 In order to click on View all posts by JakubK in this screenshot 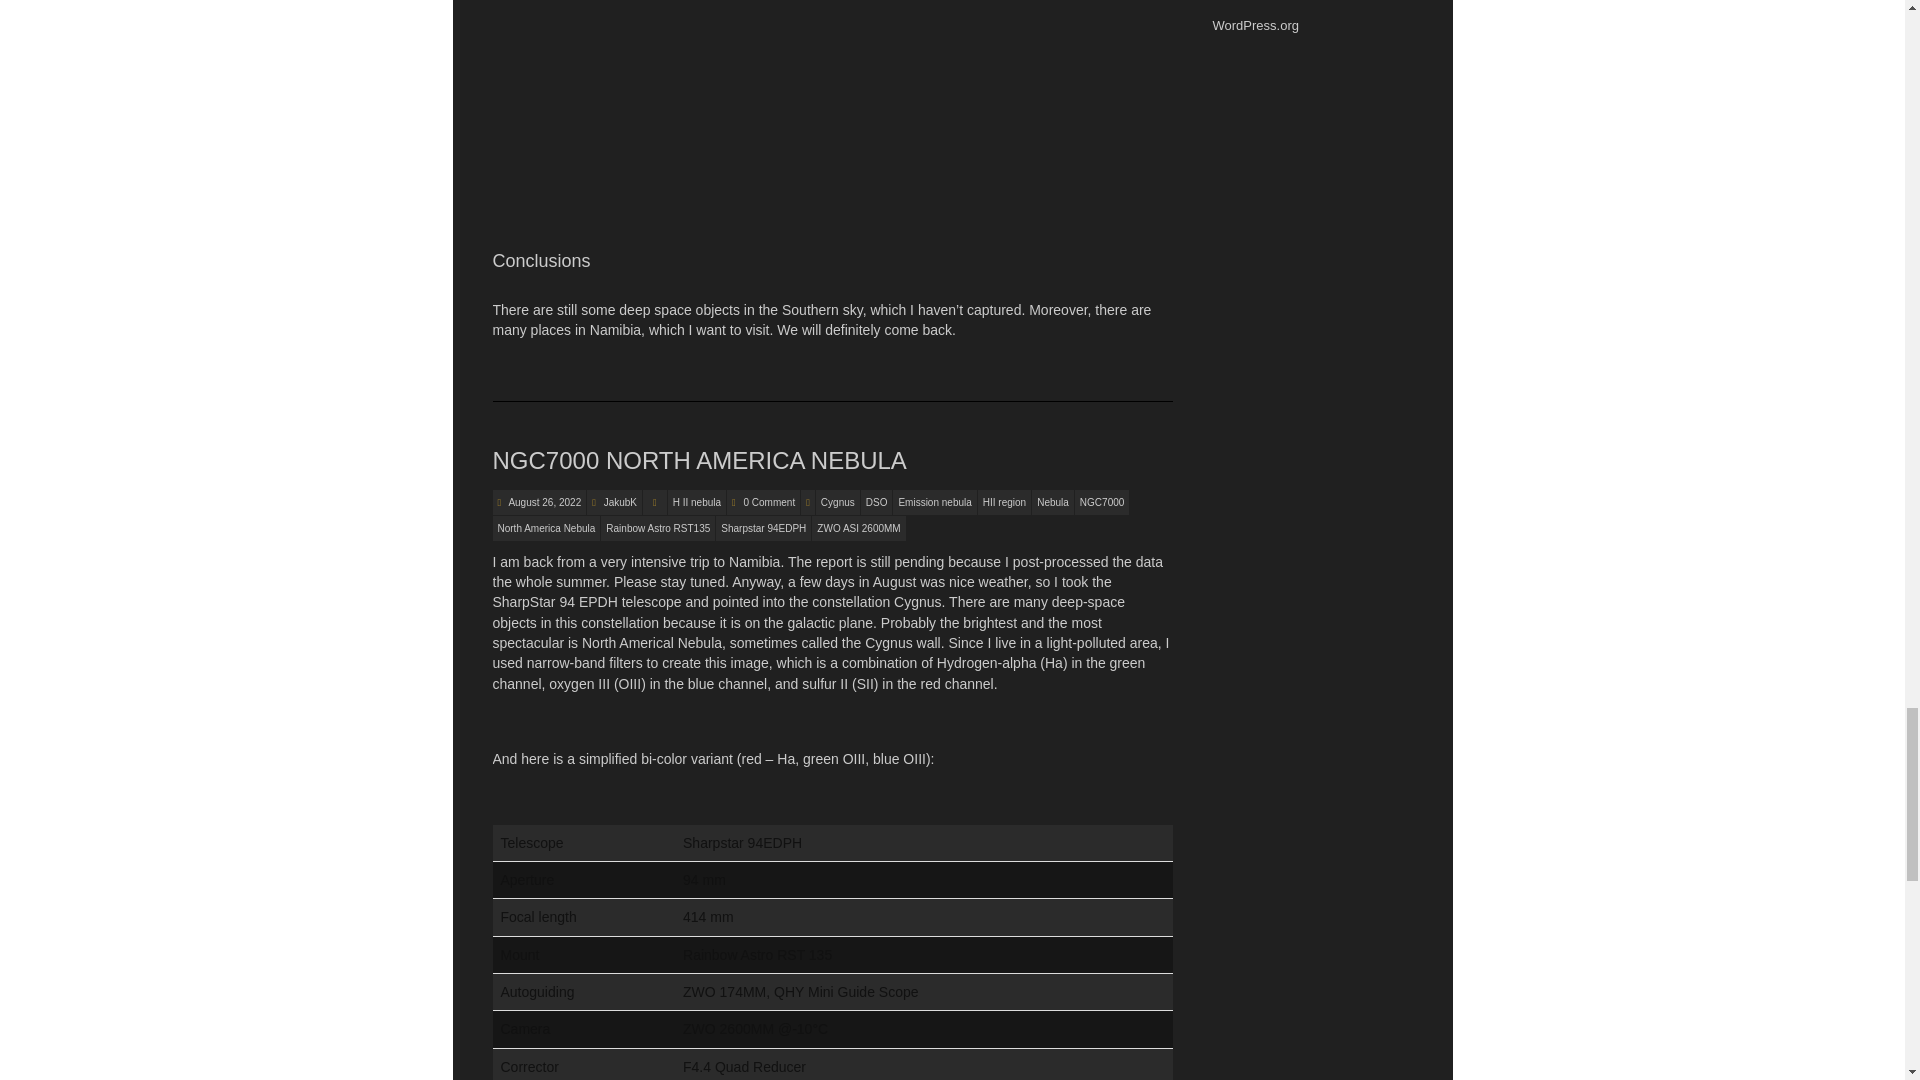, I will do `click(620, 502)`.